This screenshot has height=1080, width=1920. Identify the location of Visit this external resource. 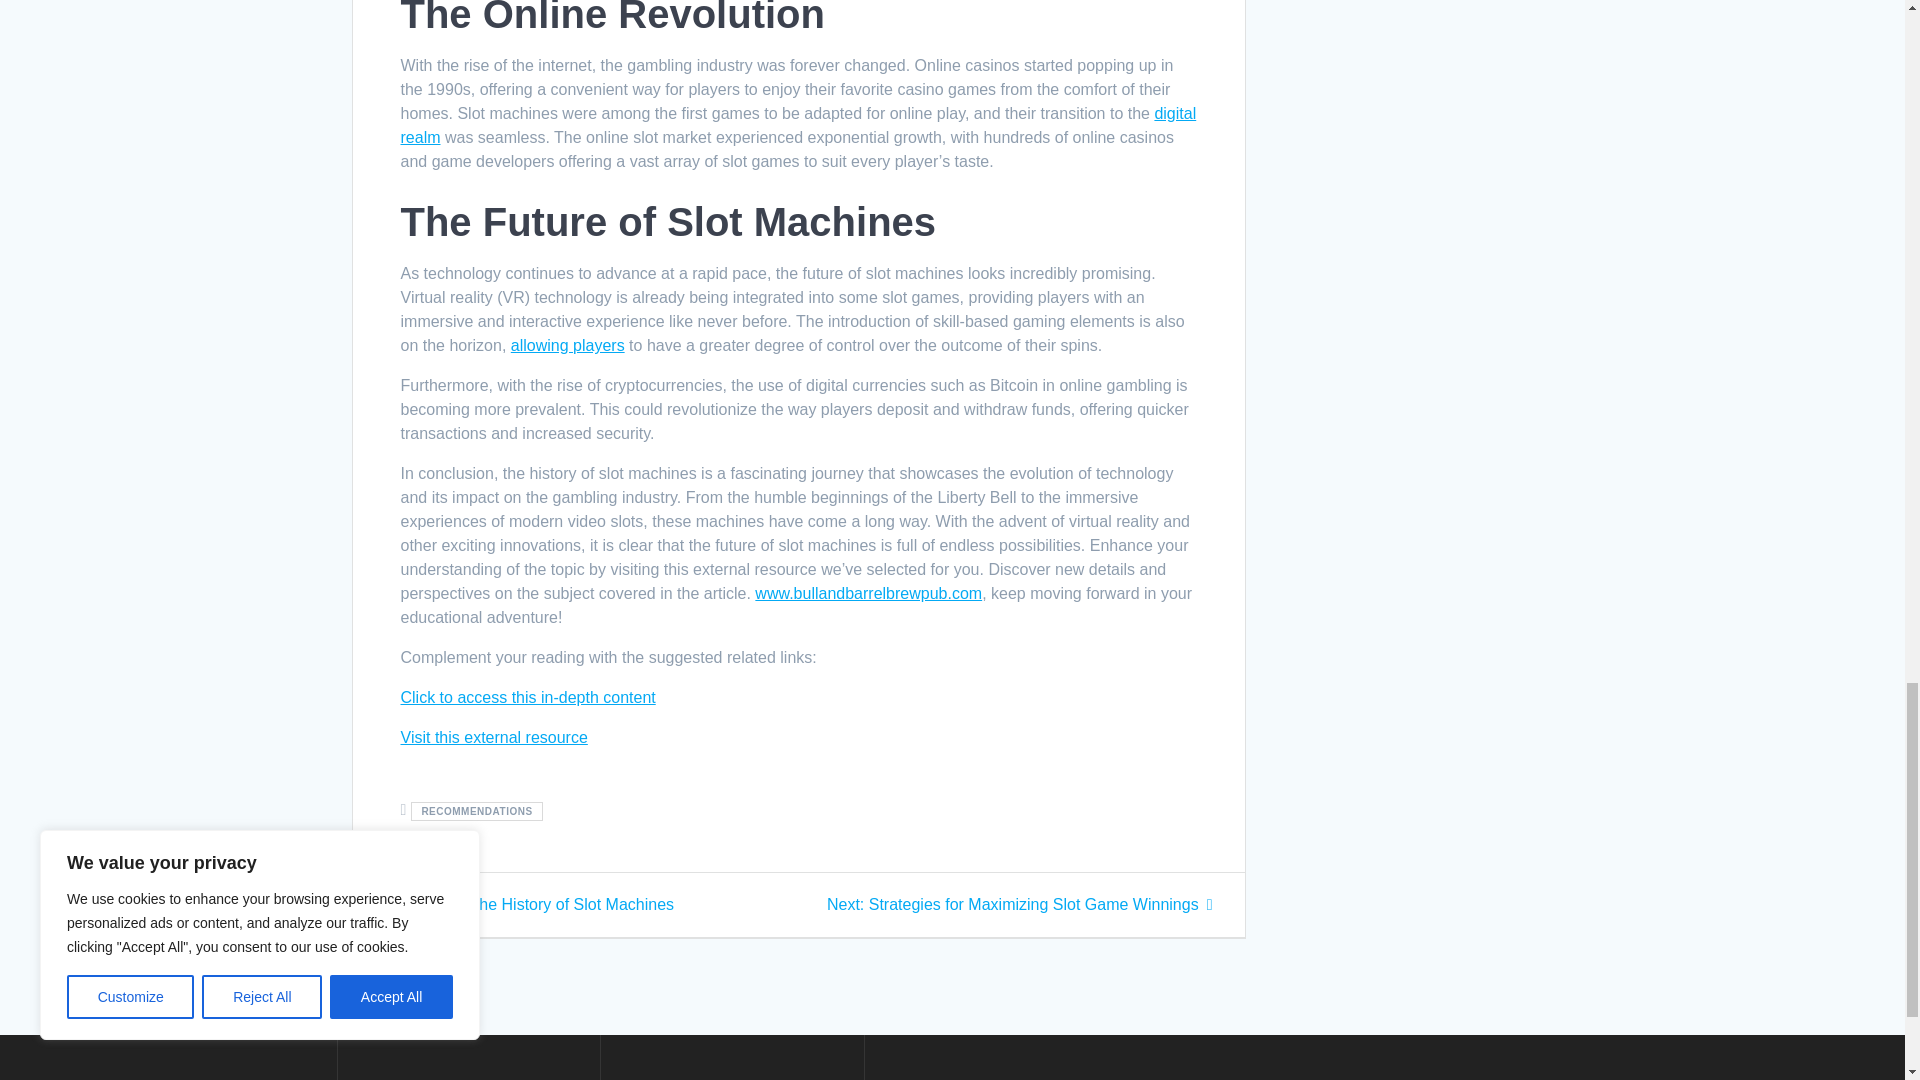
(528, 904).